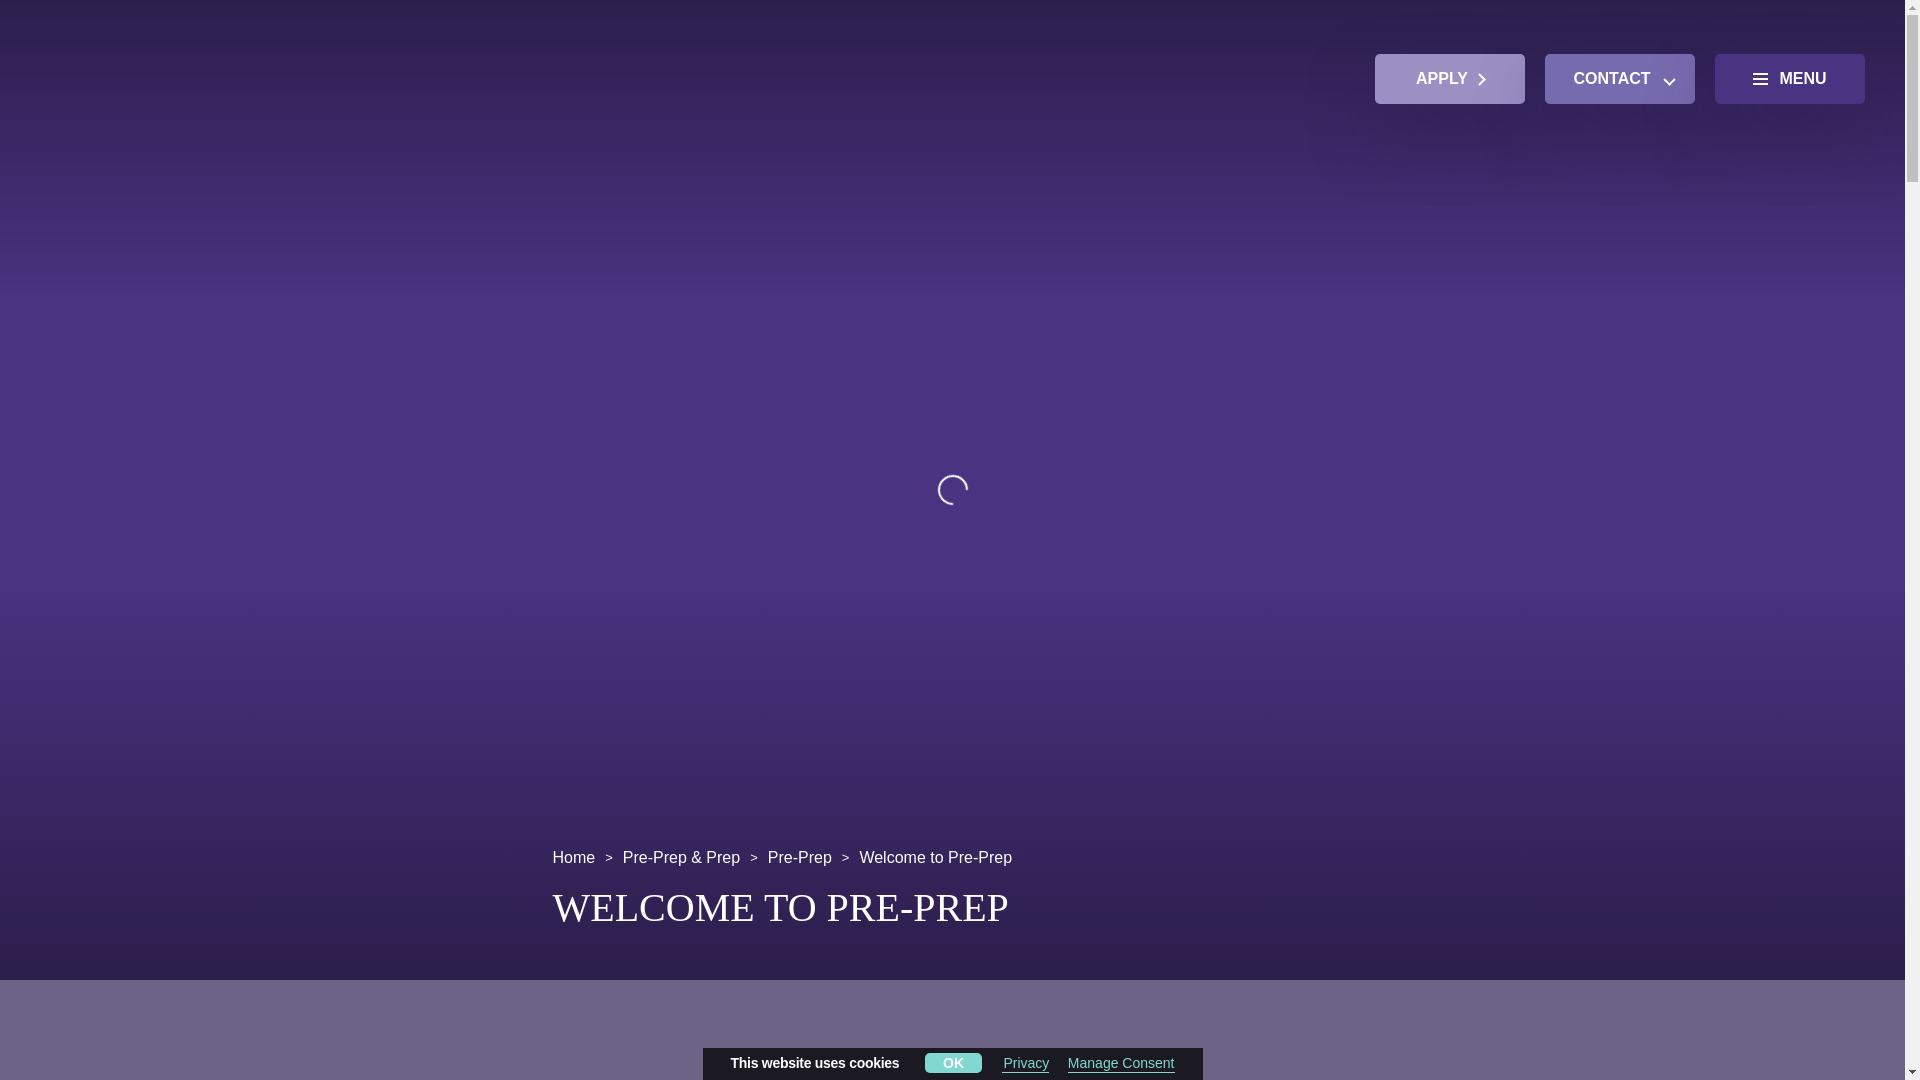  What do you see at coordinates (1449, 78) in the screenshot?
I see `Apply` at bounding box center [1449, 78].